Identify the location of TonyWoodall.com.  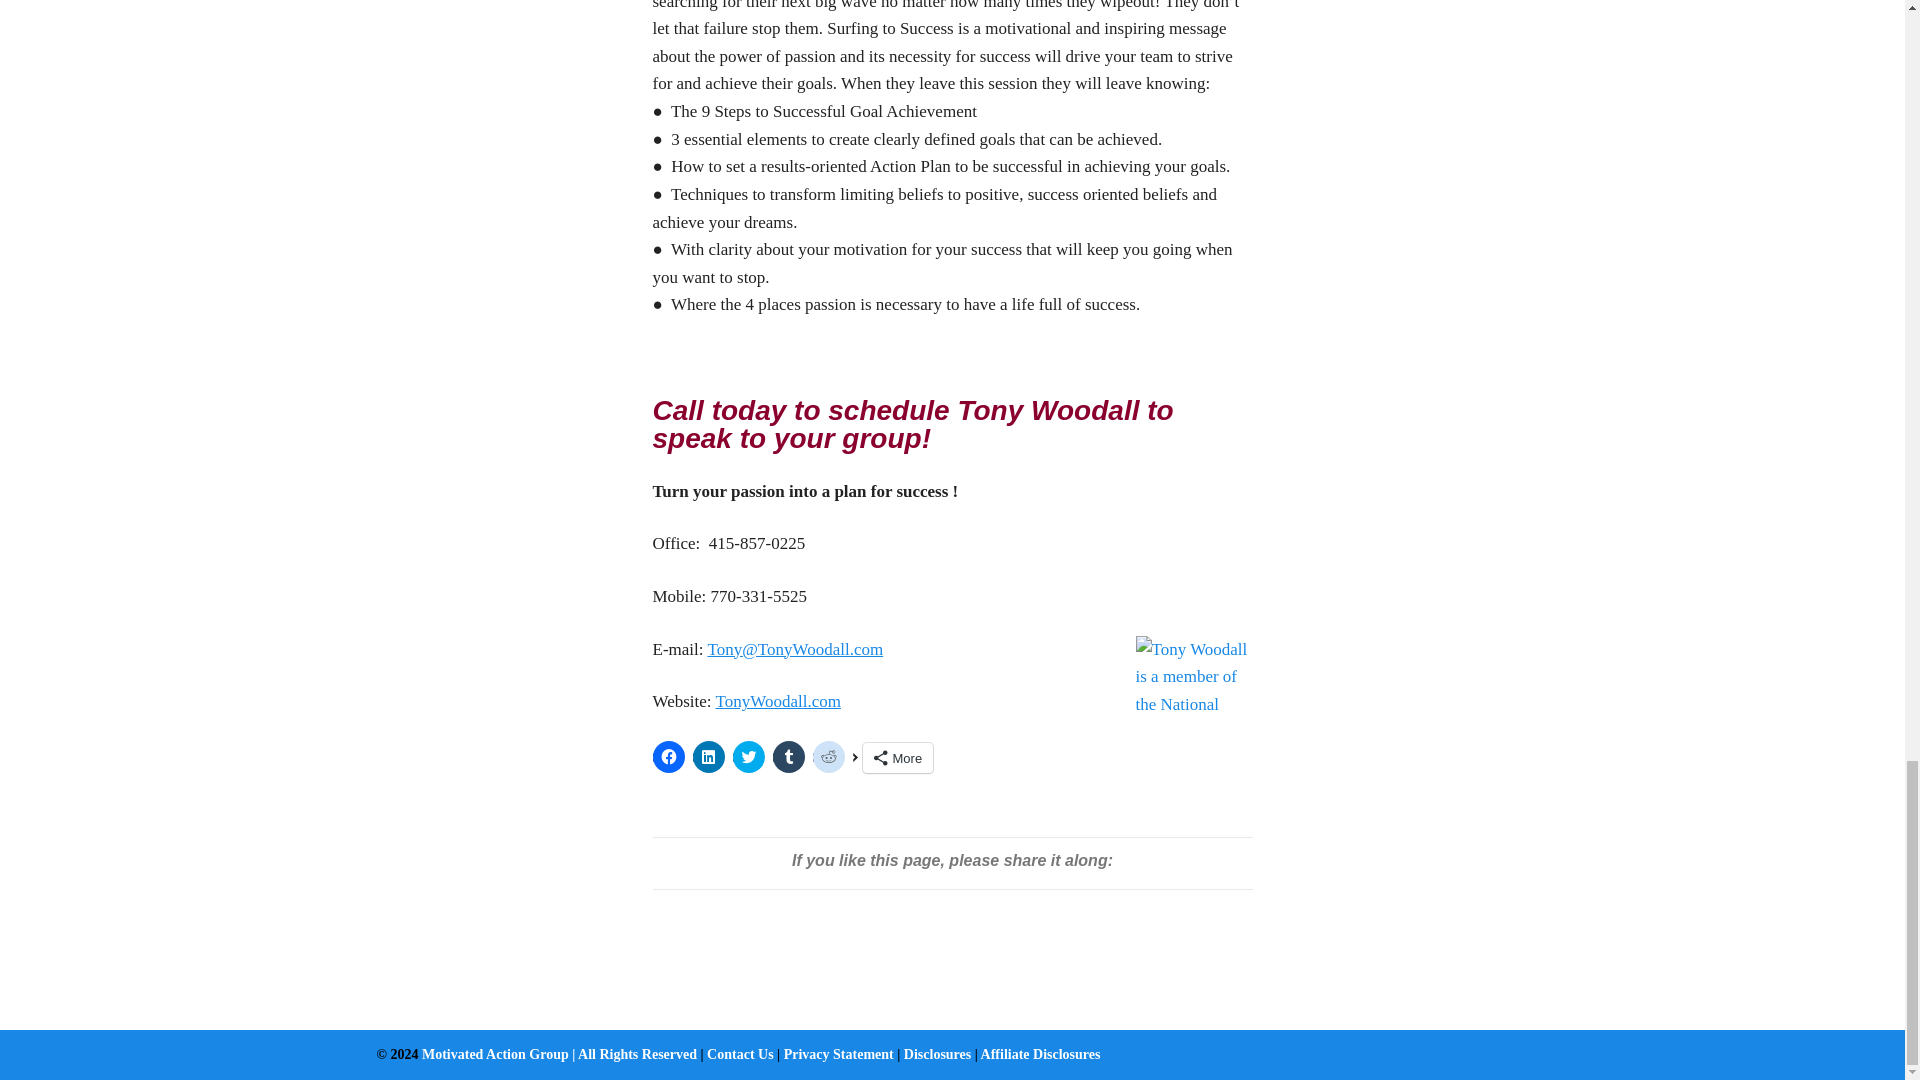
(778, 701).